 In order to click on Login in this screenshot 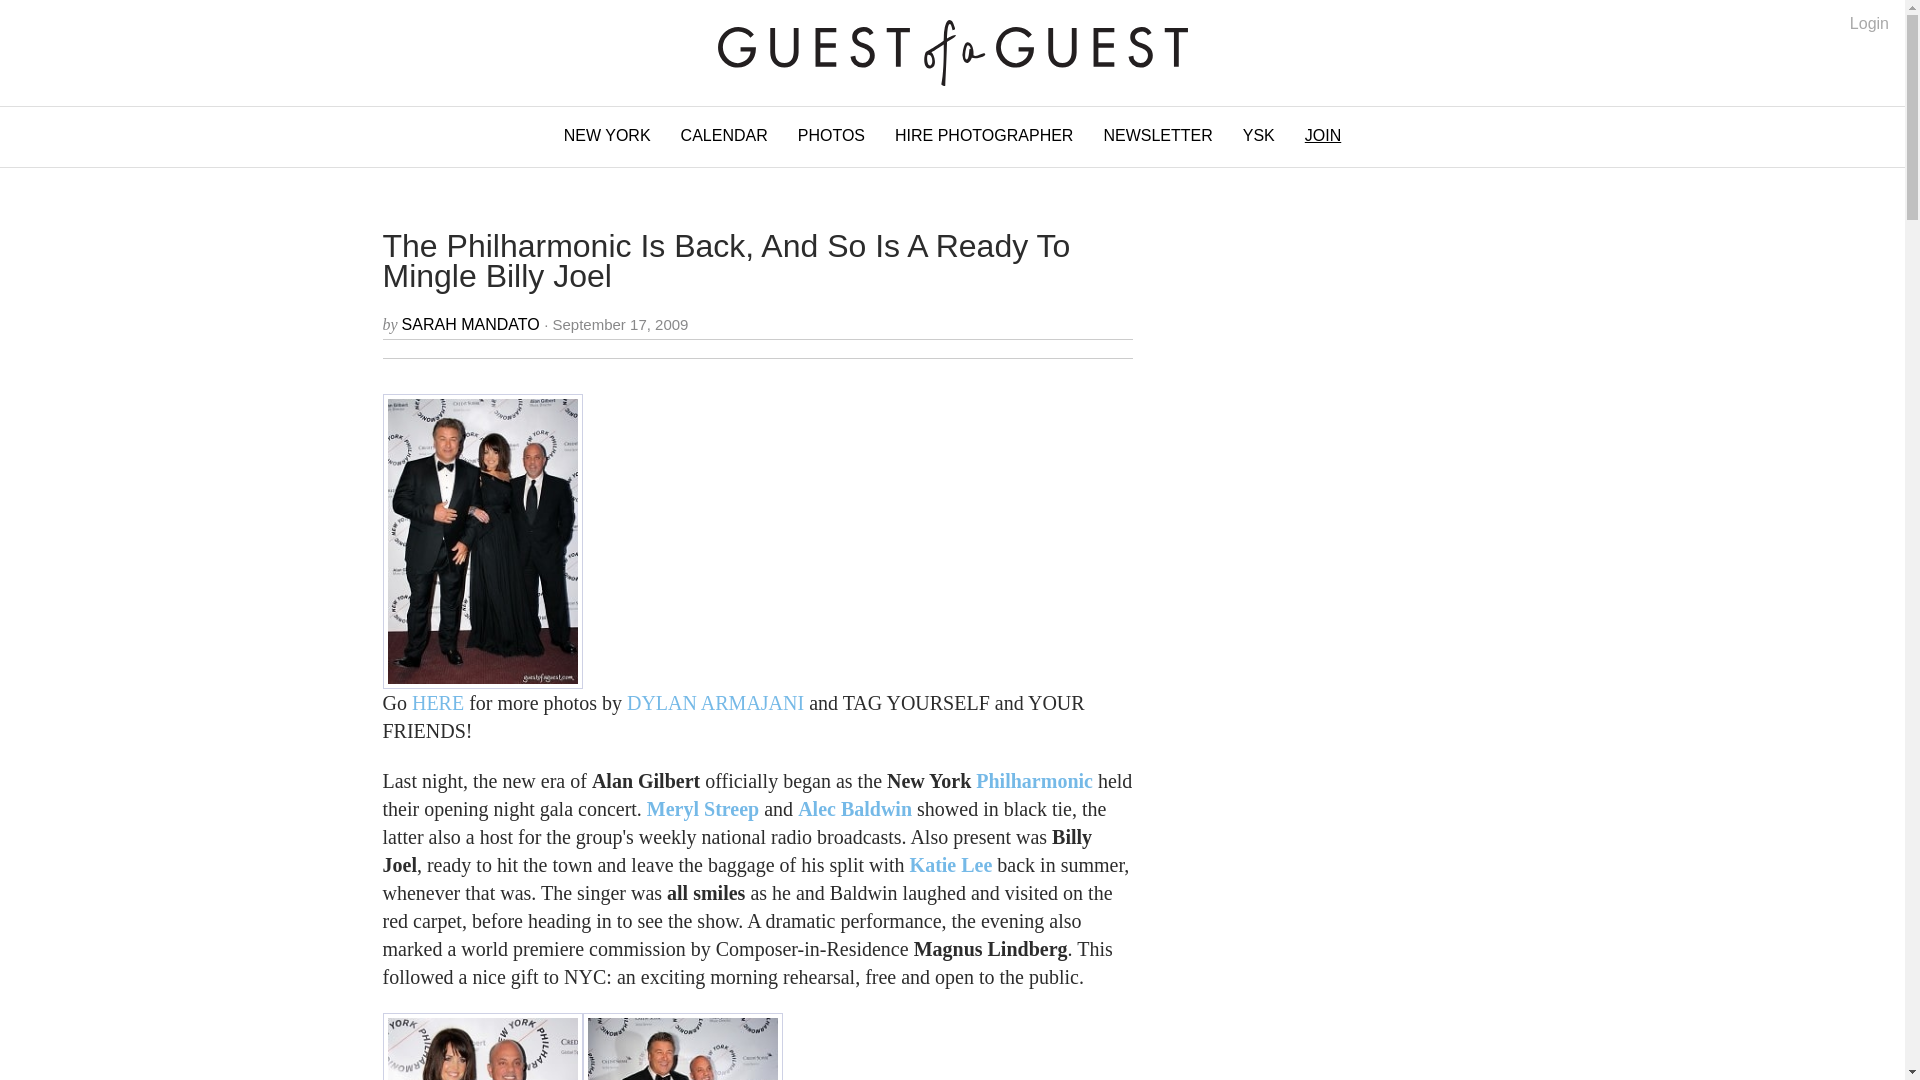, I will do `click(1870, 24)`.